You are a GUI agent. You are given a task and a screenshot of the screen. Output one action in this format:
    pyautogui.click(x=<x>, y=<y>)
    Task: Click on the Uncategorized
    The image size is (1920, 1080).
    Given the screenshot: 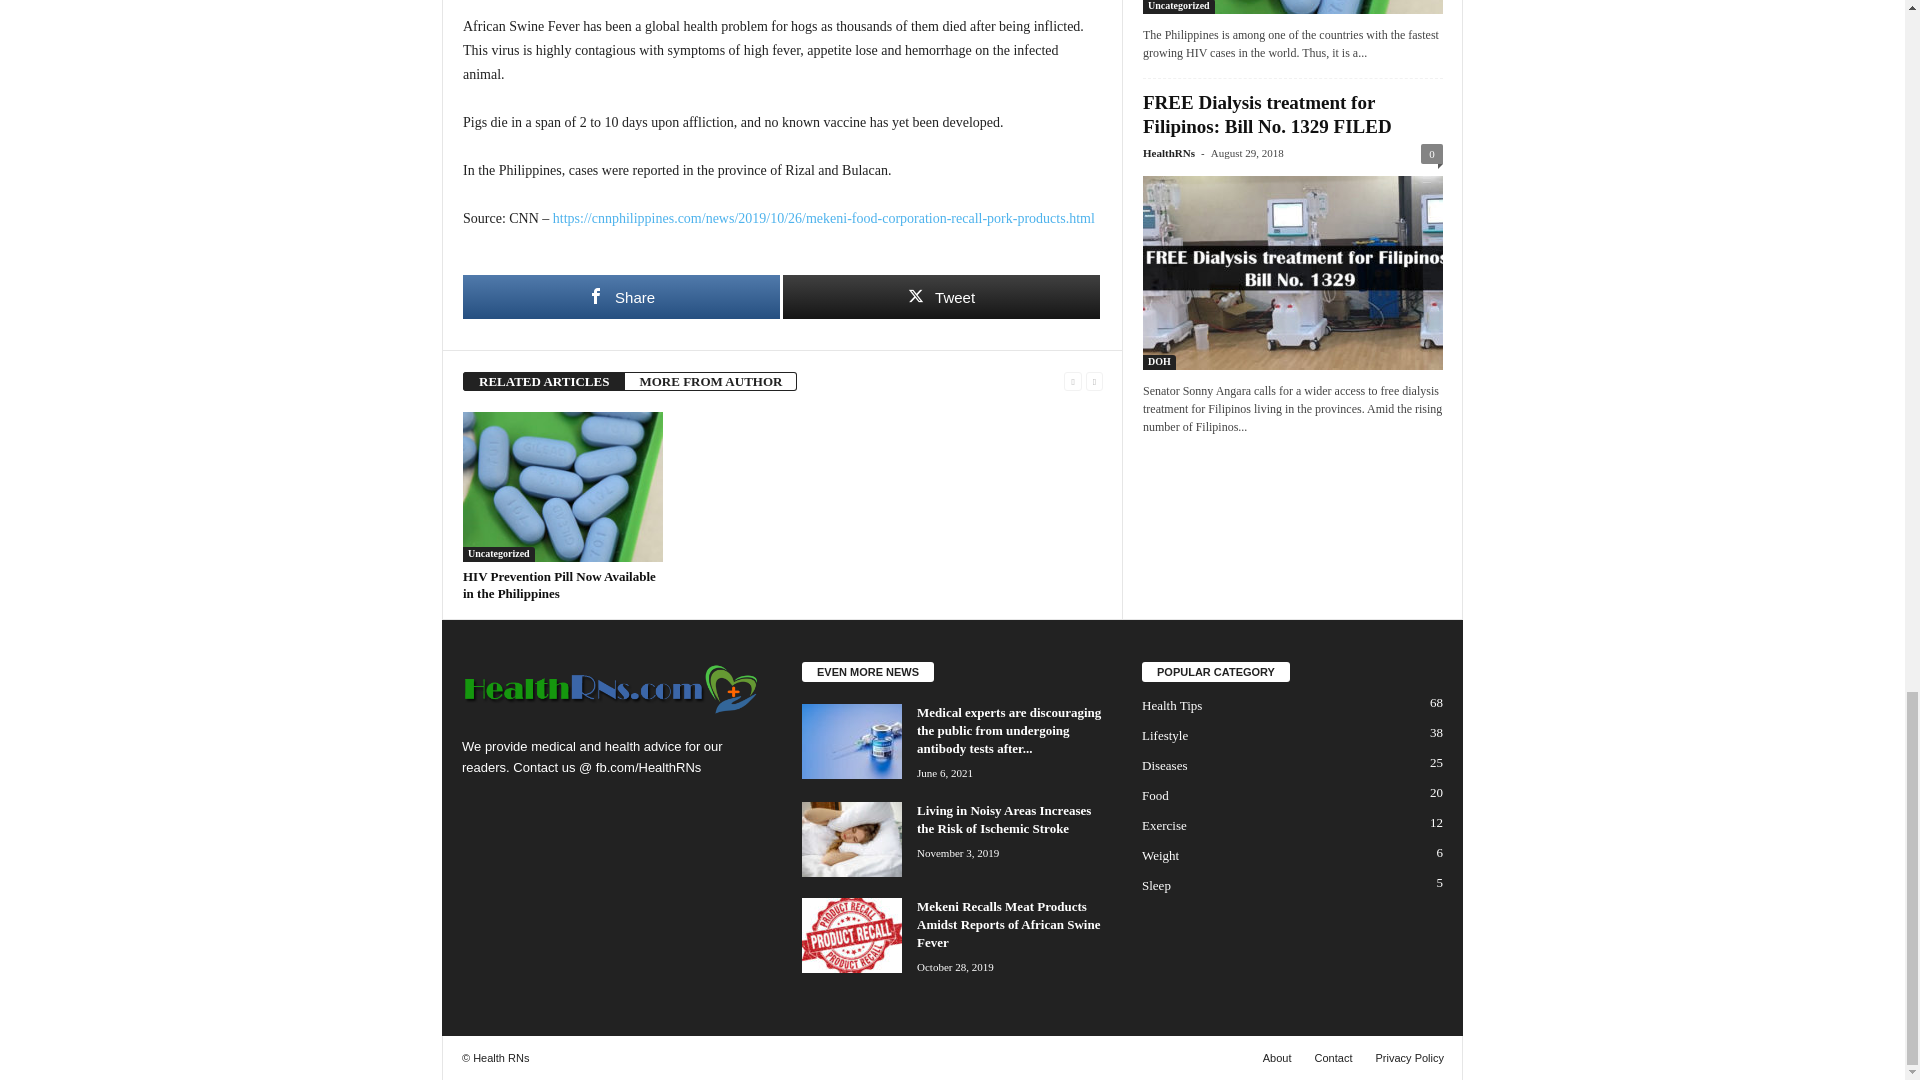 What is the action you would take?
    pyautogui.click(x=498, y=554)
    